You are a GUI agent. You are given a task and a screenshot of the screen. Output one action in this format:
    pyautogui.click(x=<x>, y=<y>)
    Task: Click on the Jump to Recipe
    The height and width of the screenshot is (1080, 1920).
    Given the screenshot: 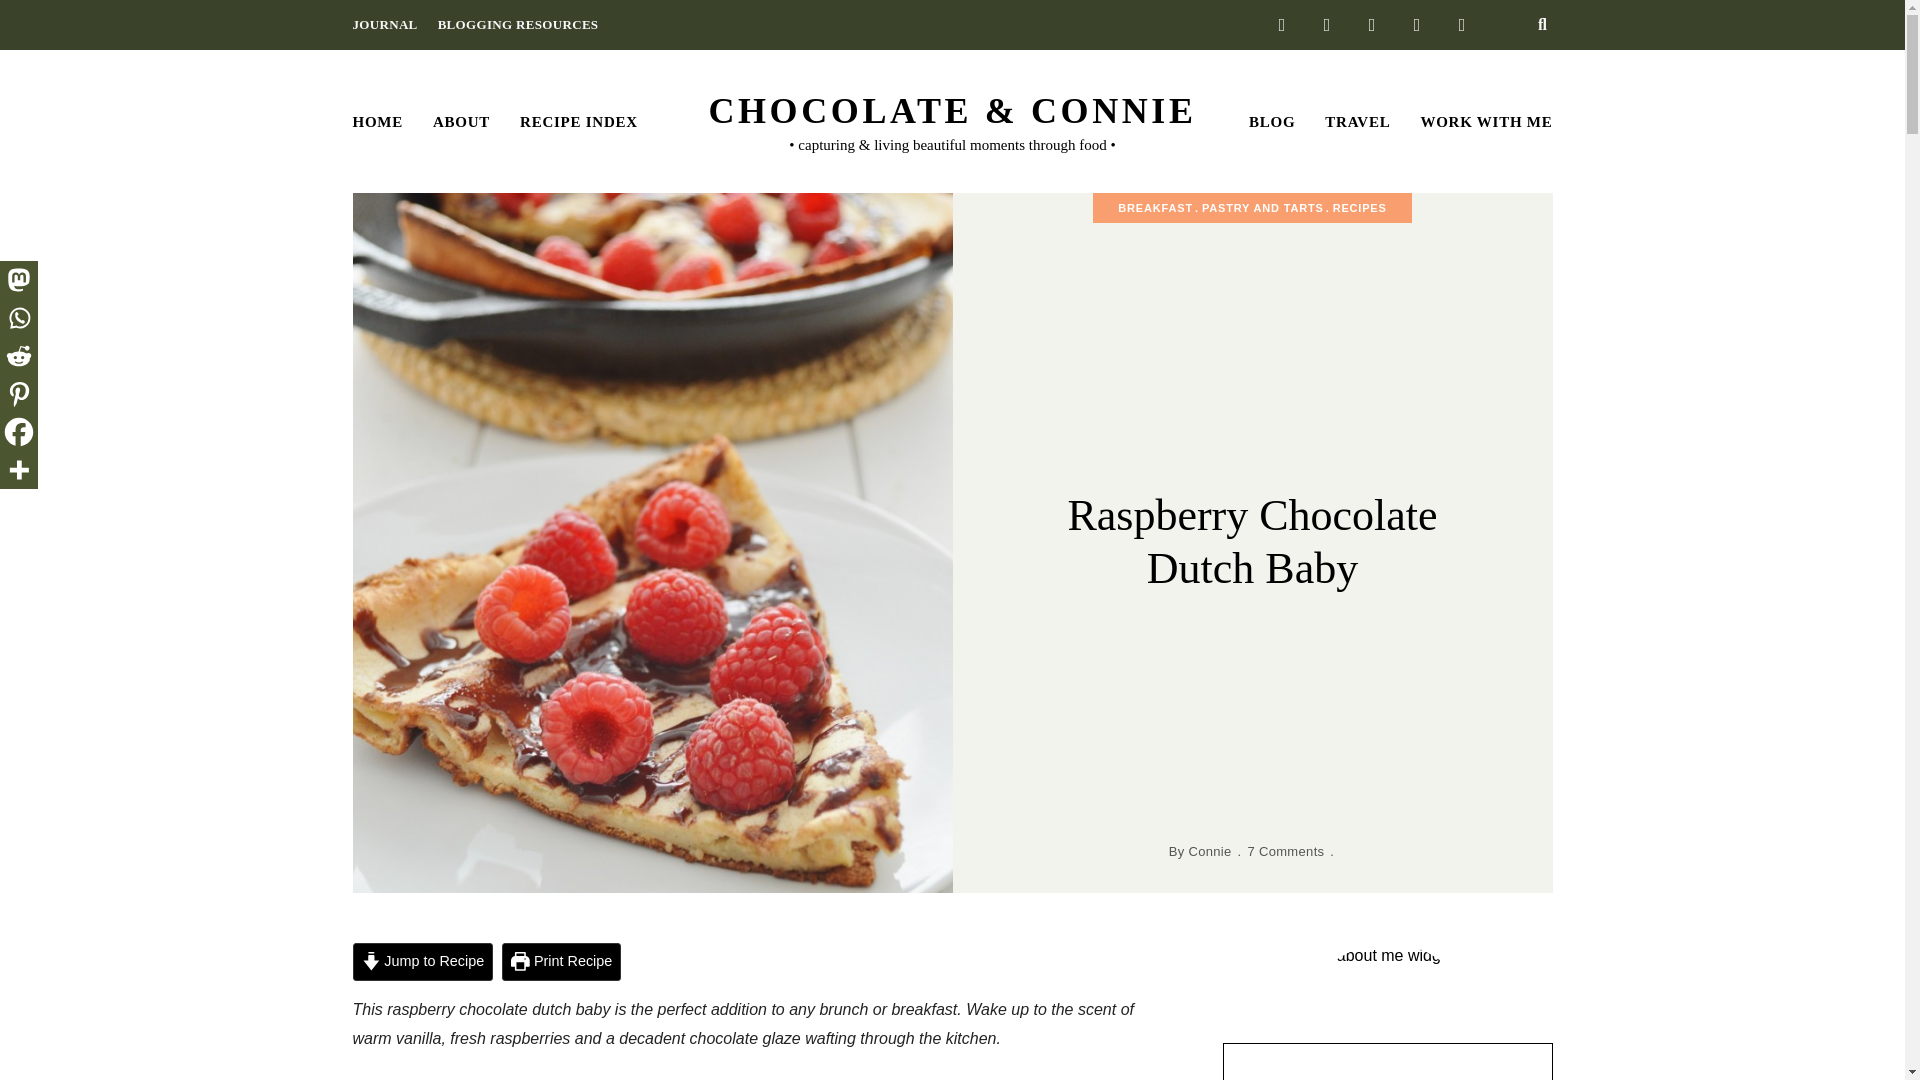 What is the action you would take?
    pyautogui.click(x=422, y=961)
    